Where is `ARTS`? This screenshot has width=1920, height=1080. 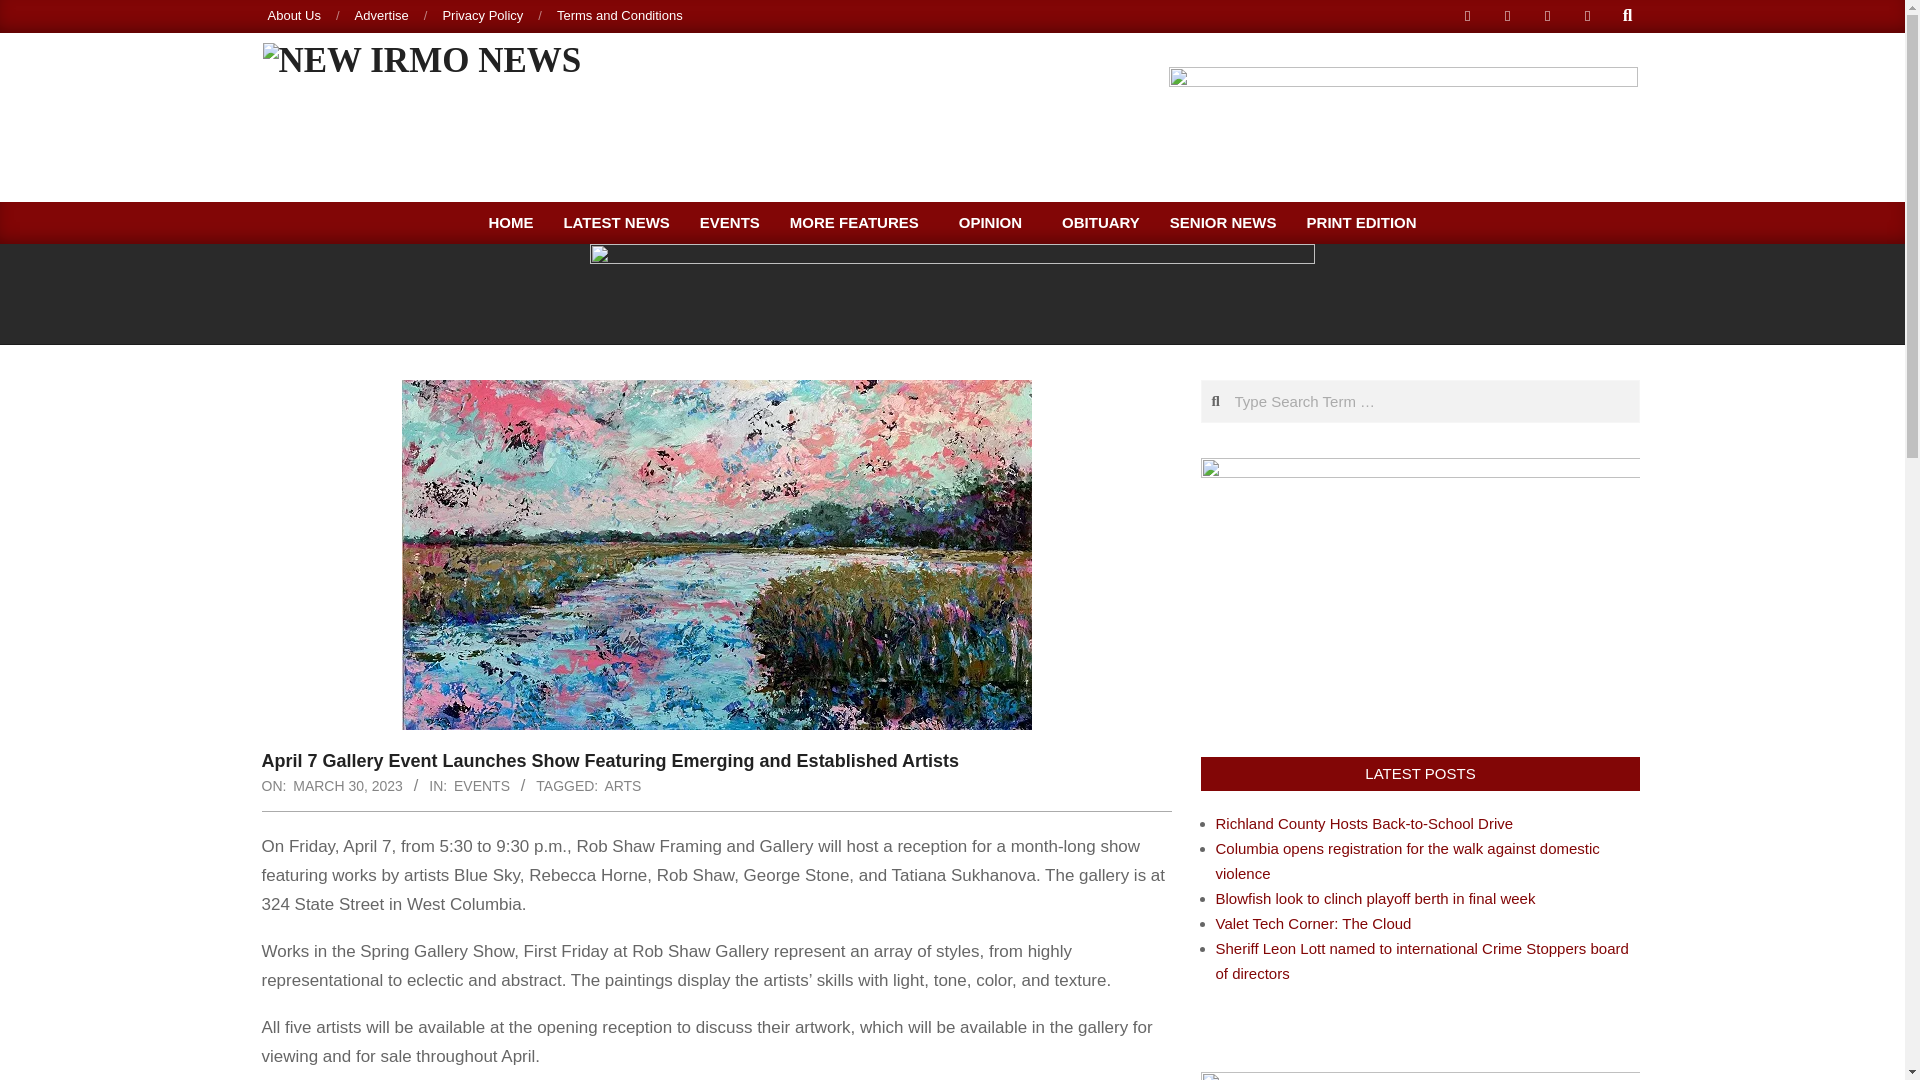 ARTS is located at coordinates (622, 785).